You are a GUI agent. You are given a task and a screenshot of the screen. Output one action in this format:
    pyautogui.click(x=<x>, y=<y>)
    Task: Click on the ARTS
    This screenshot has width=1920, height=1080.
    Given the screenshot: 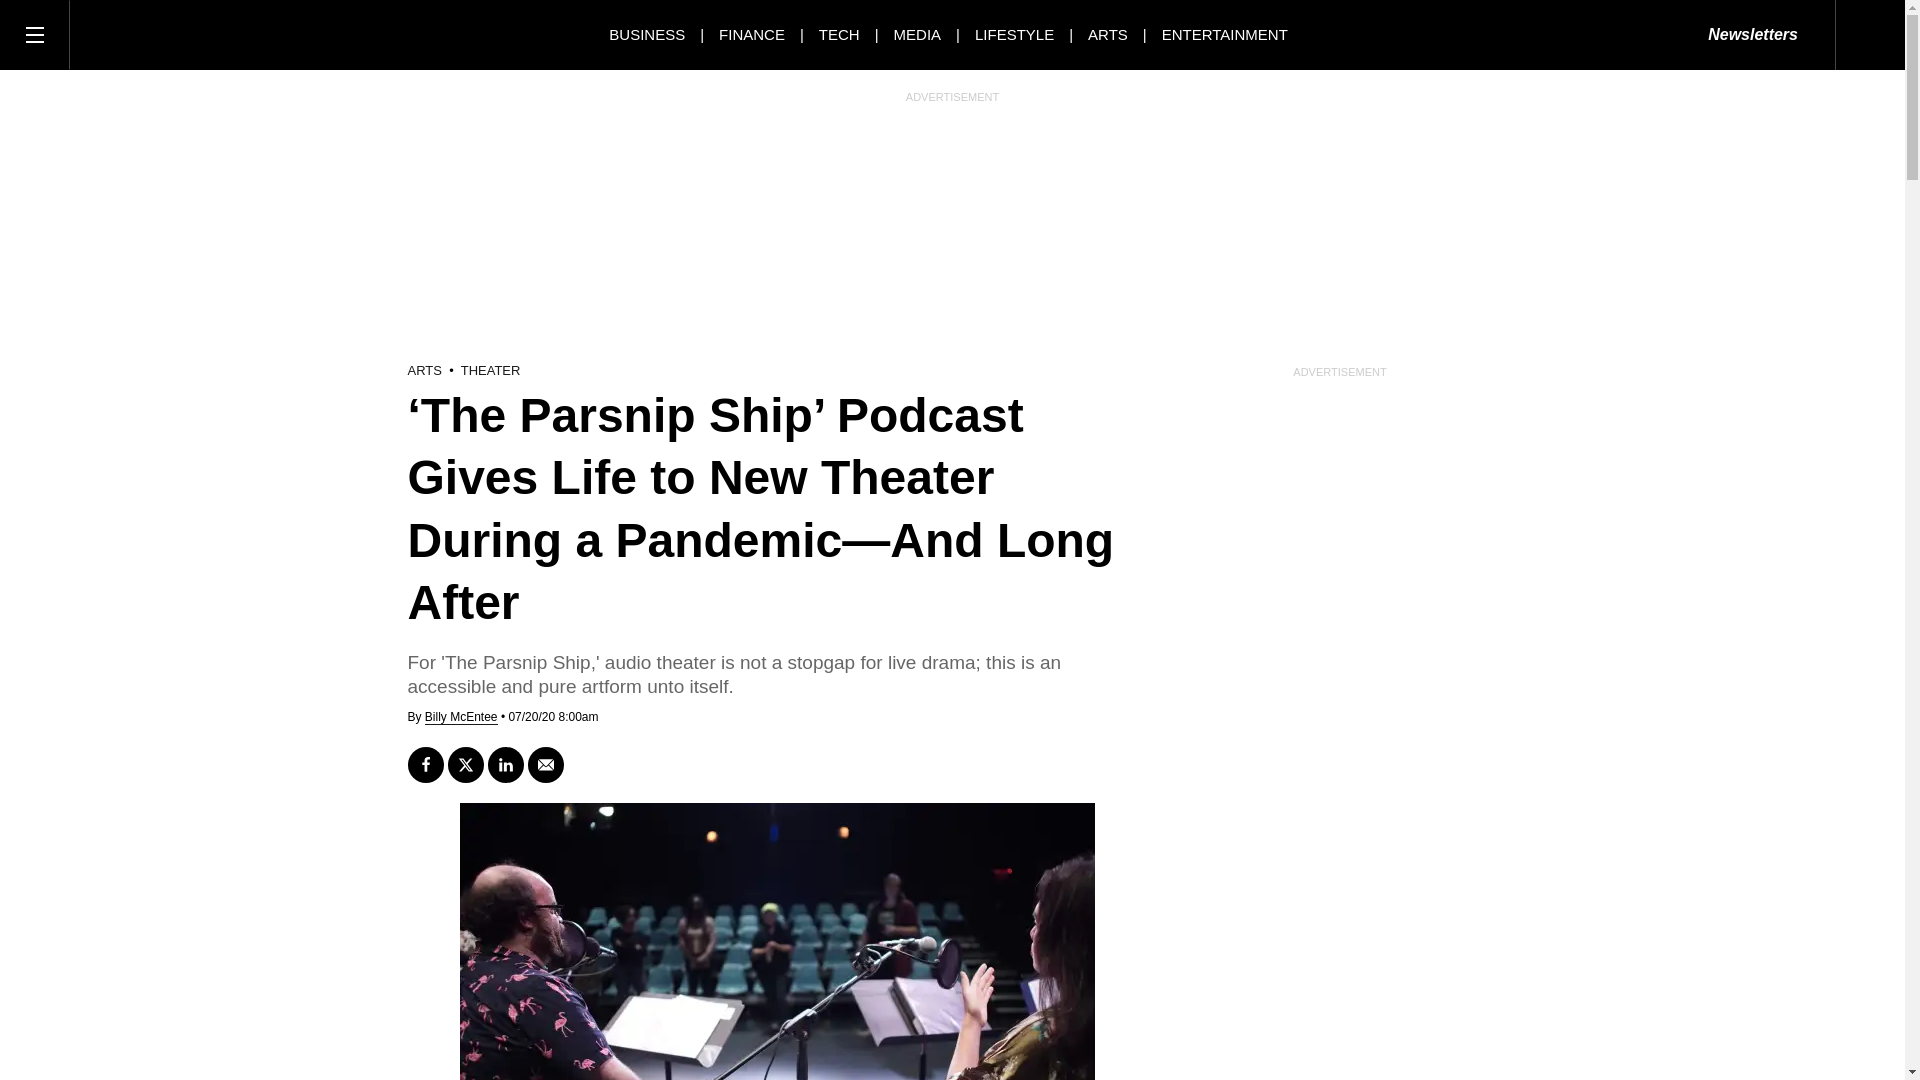 What is the action you would take?
    pyautogui.click(x=1108, y=34)
    